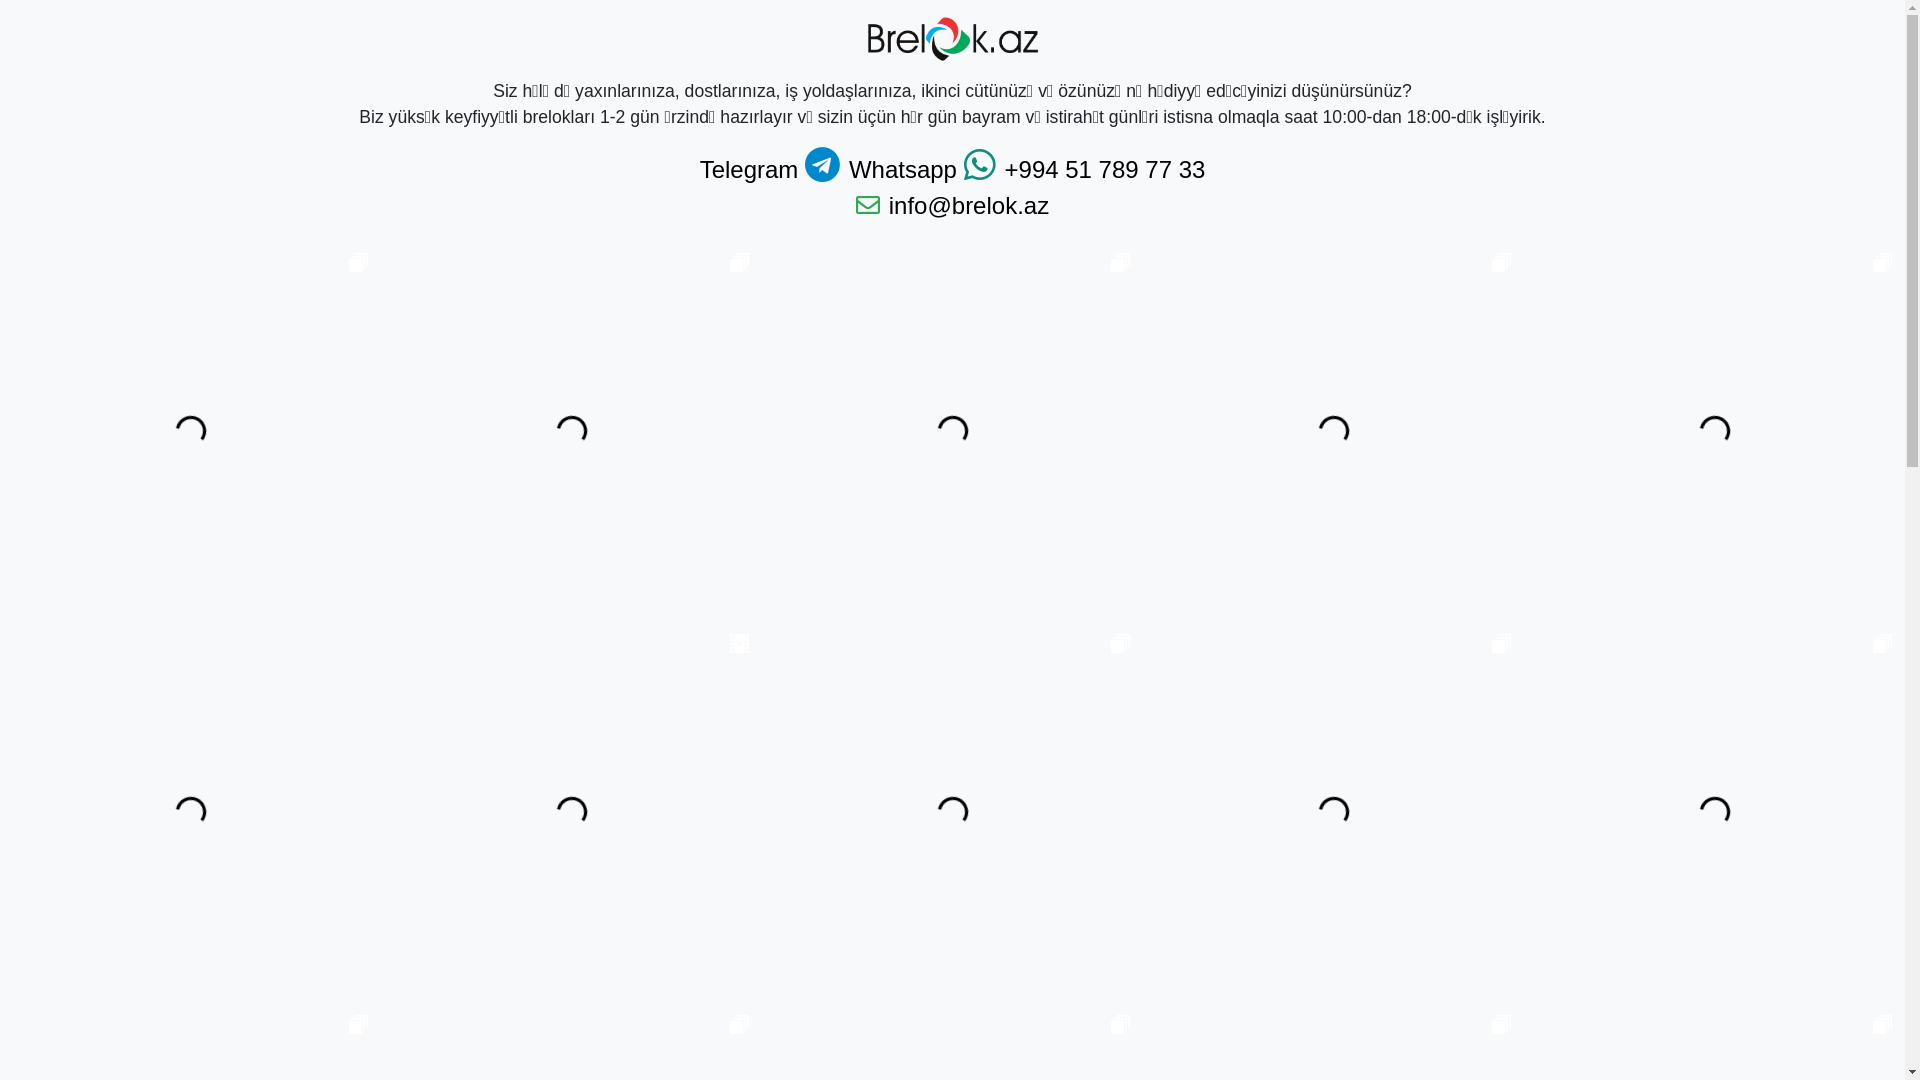 This screenshot has height=1080, width=1920. I want to click on +994 51 789 77 33, so click(1106, 169).